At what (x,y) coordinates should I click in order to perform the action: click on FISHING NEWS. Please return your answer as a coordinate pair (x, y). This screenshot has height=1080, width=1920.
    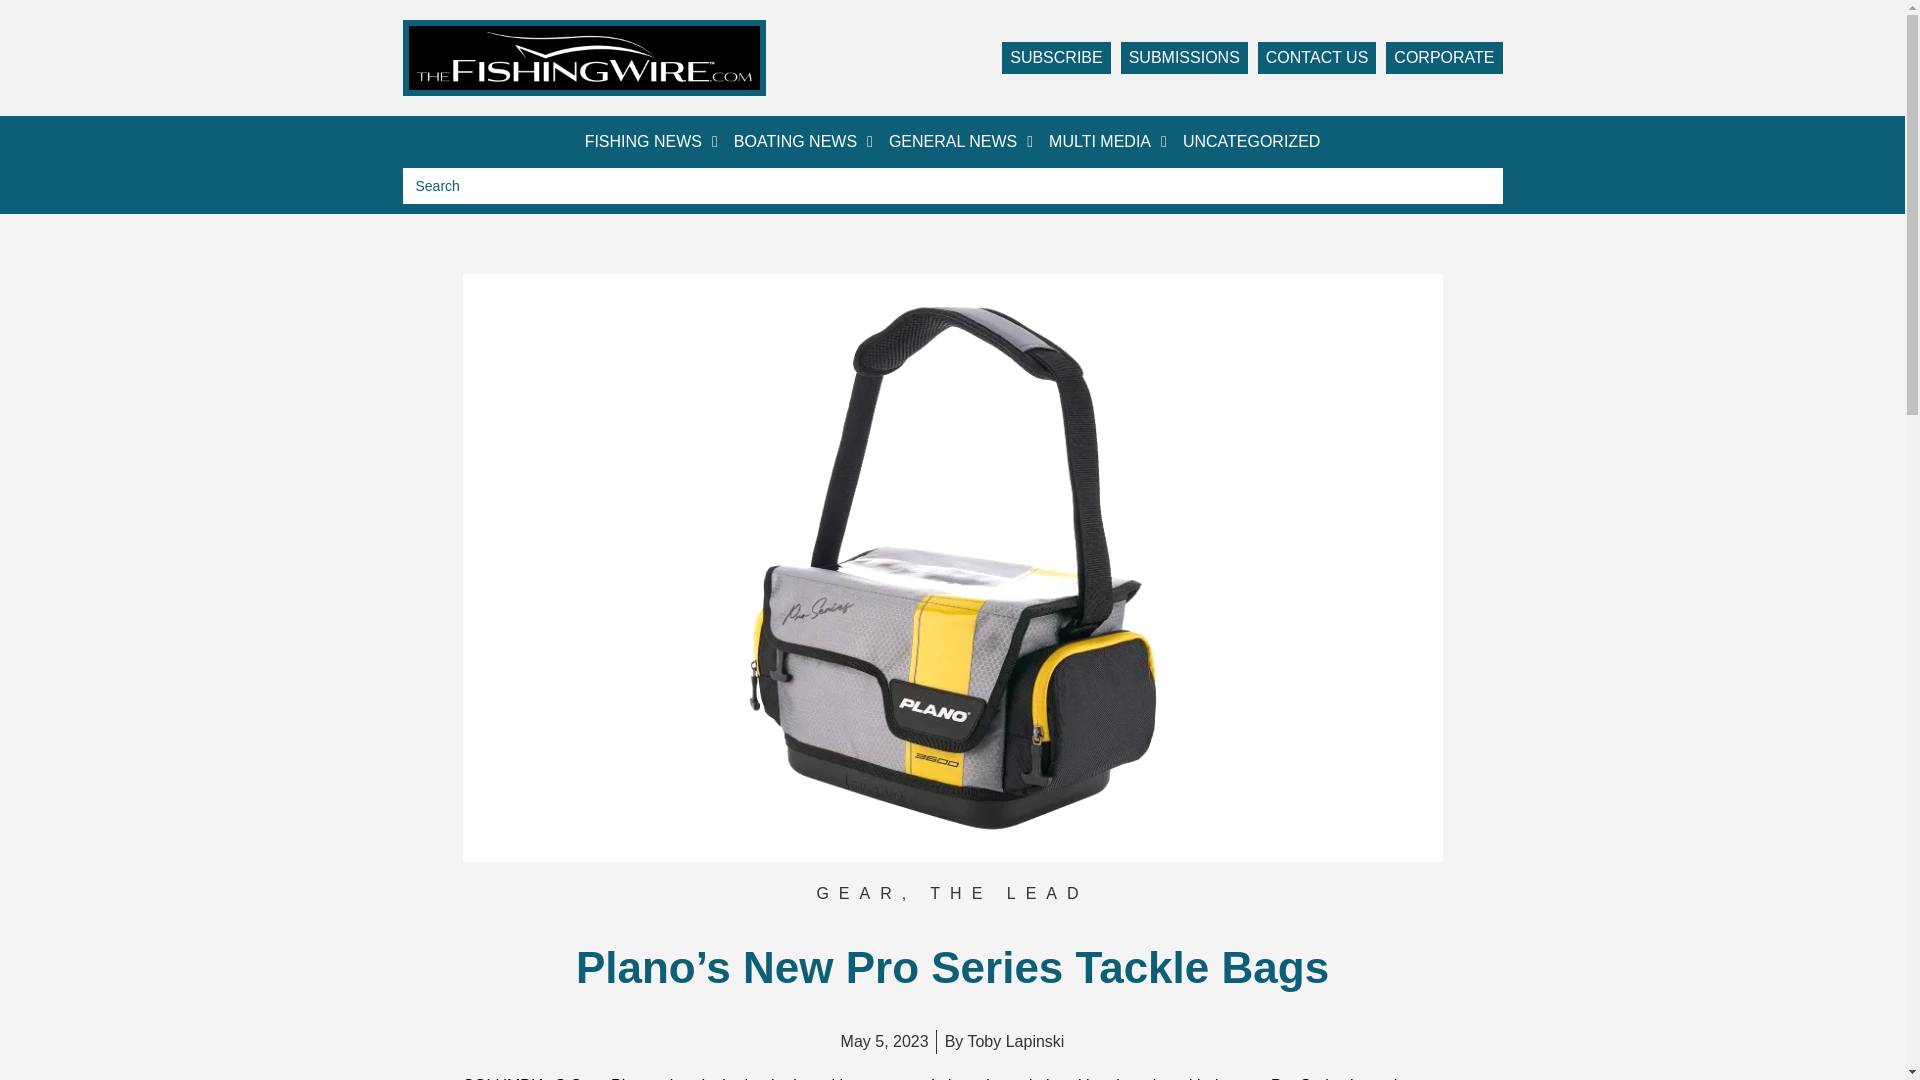
    Looking at the image, I should click on (651, 142).